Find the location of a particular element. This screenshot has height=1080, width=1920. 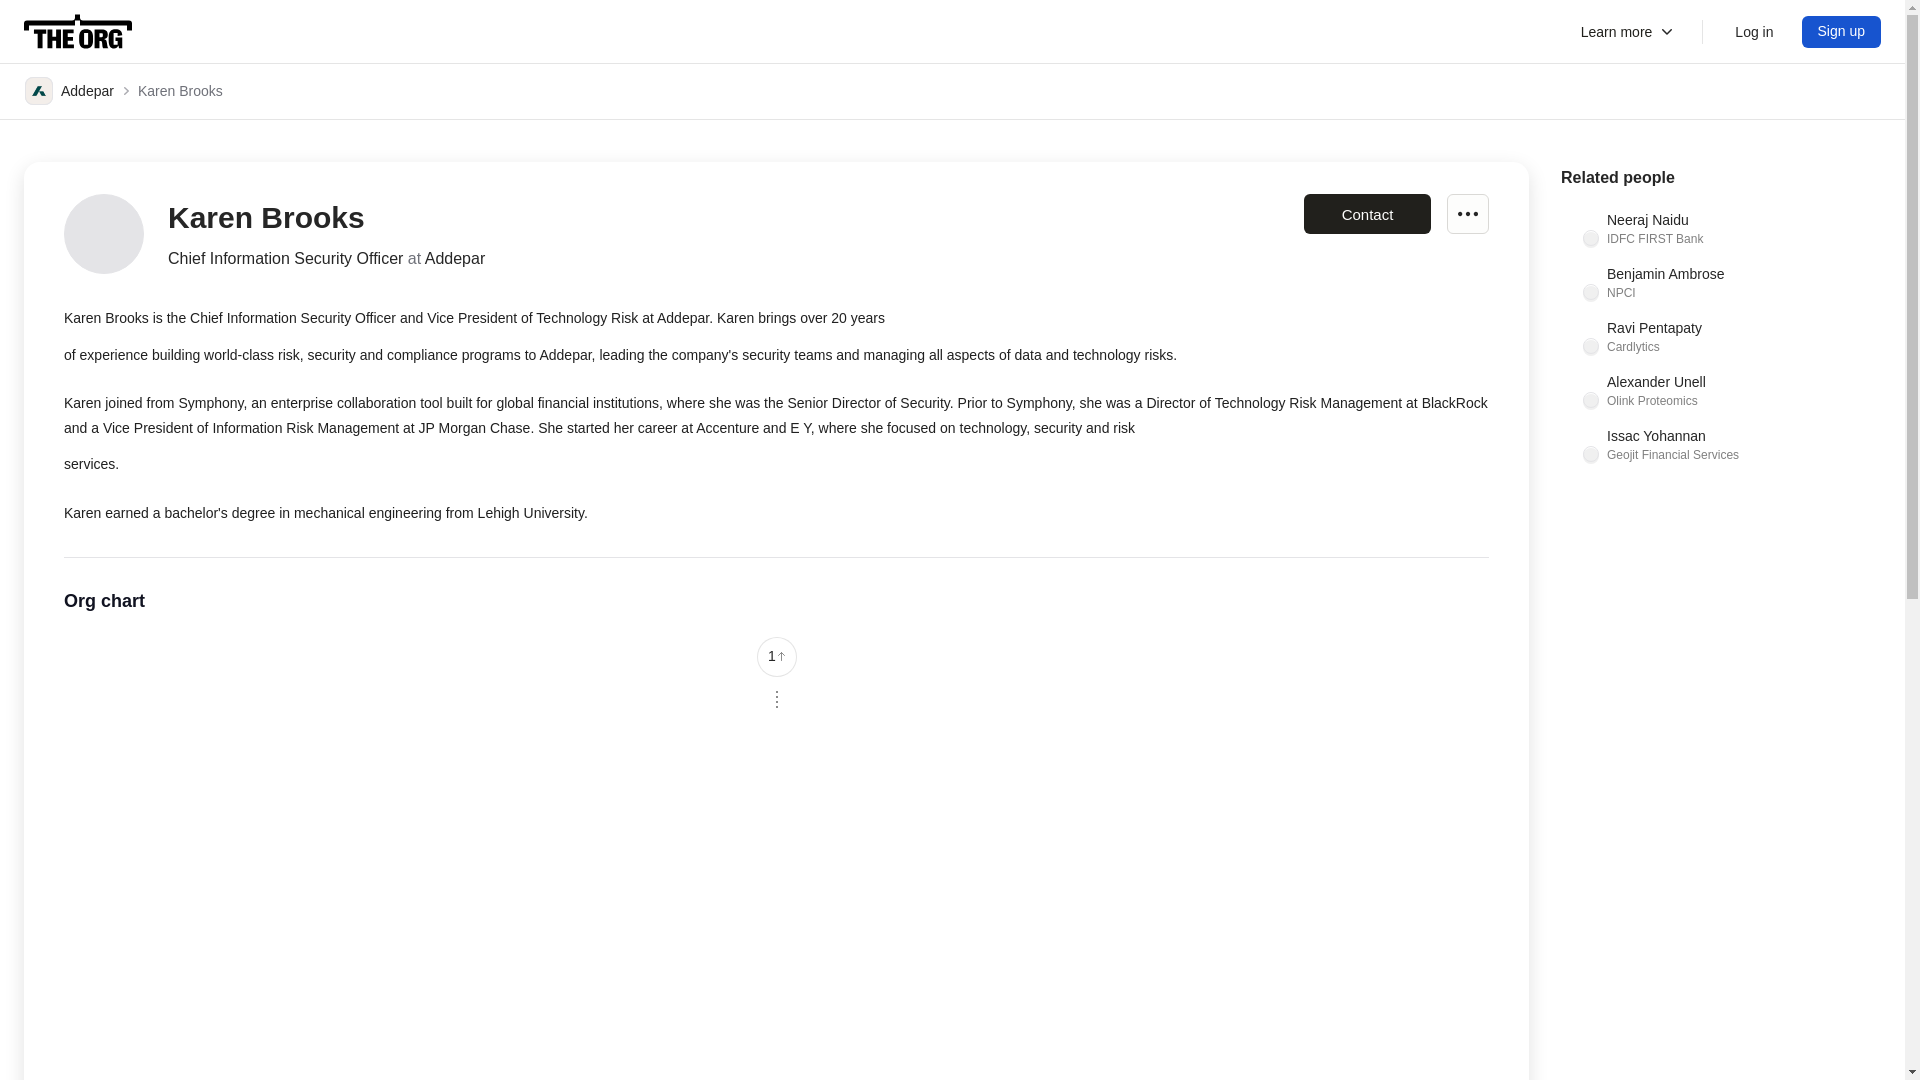

The Org Home is located at coordinates (78, 32).